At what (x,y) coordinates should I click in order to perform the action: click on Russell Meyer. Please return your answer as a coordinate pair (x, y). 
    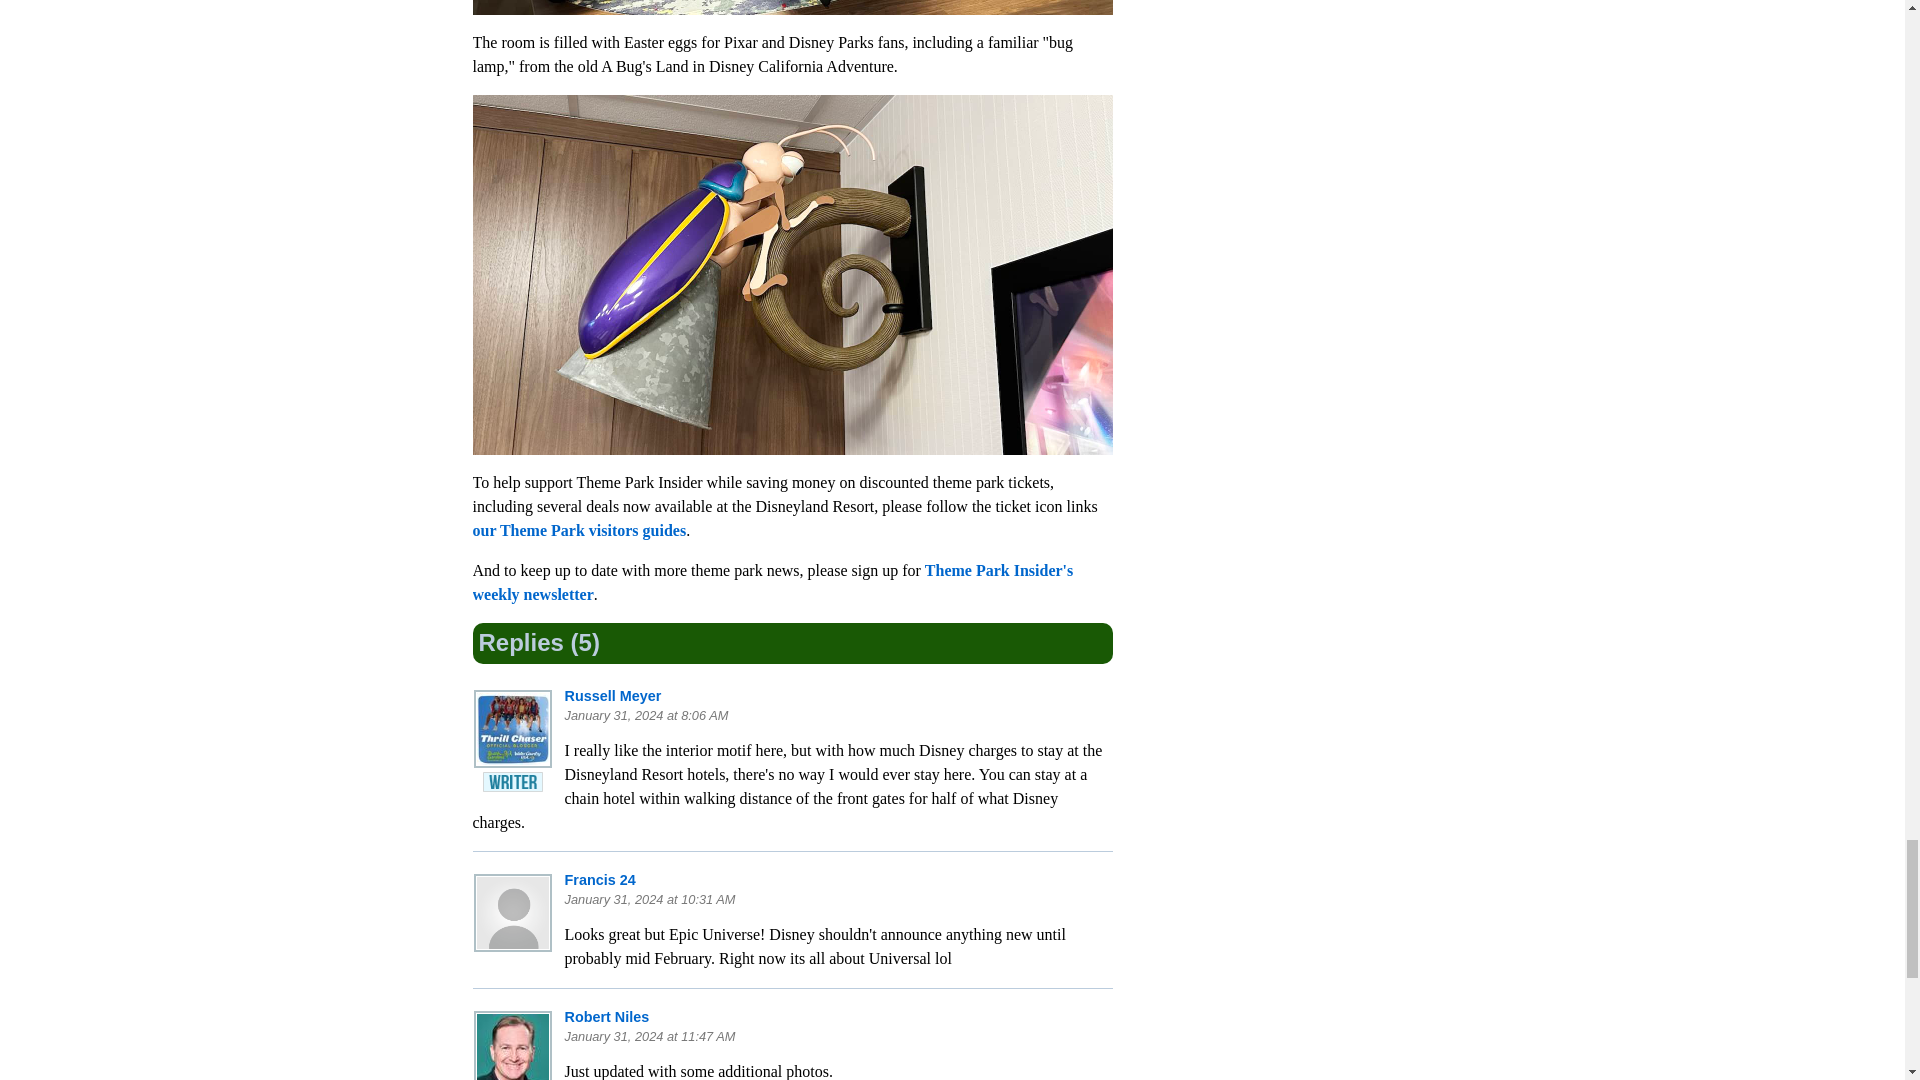
    Looking at the image, I should click on (612, 696).